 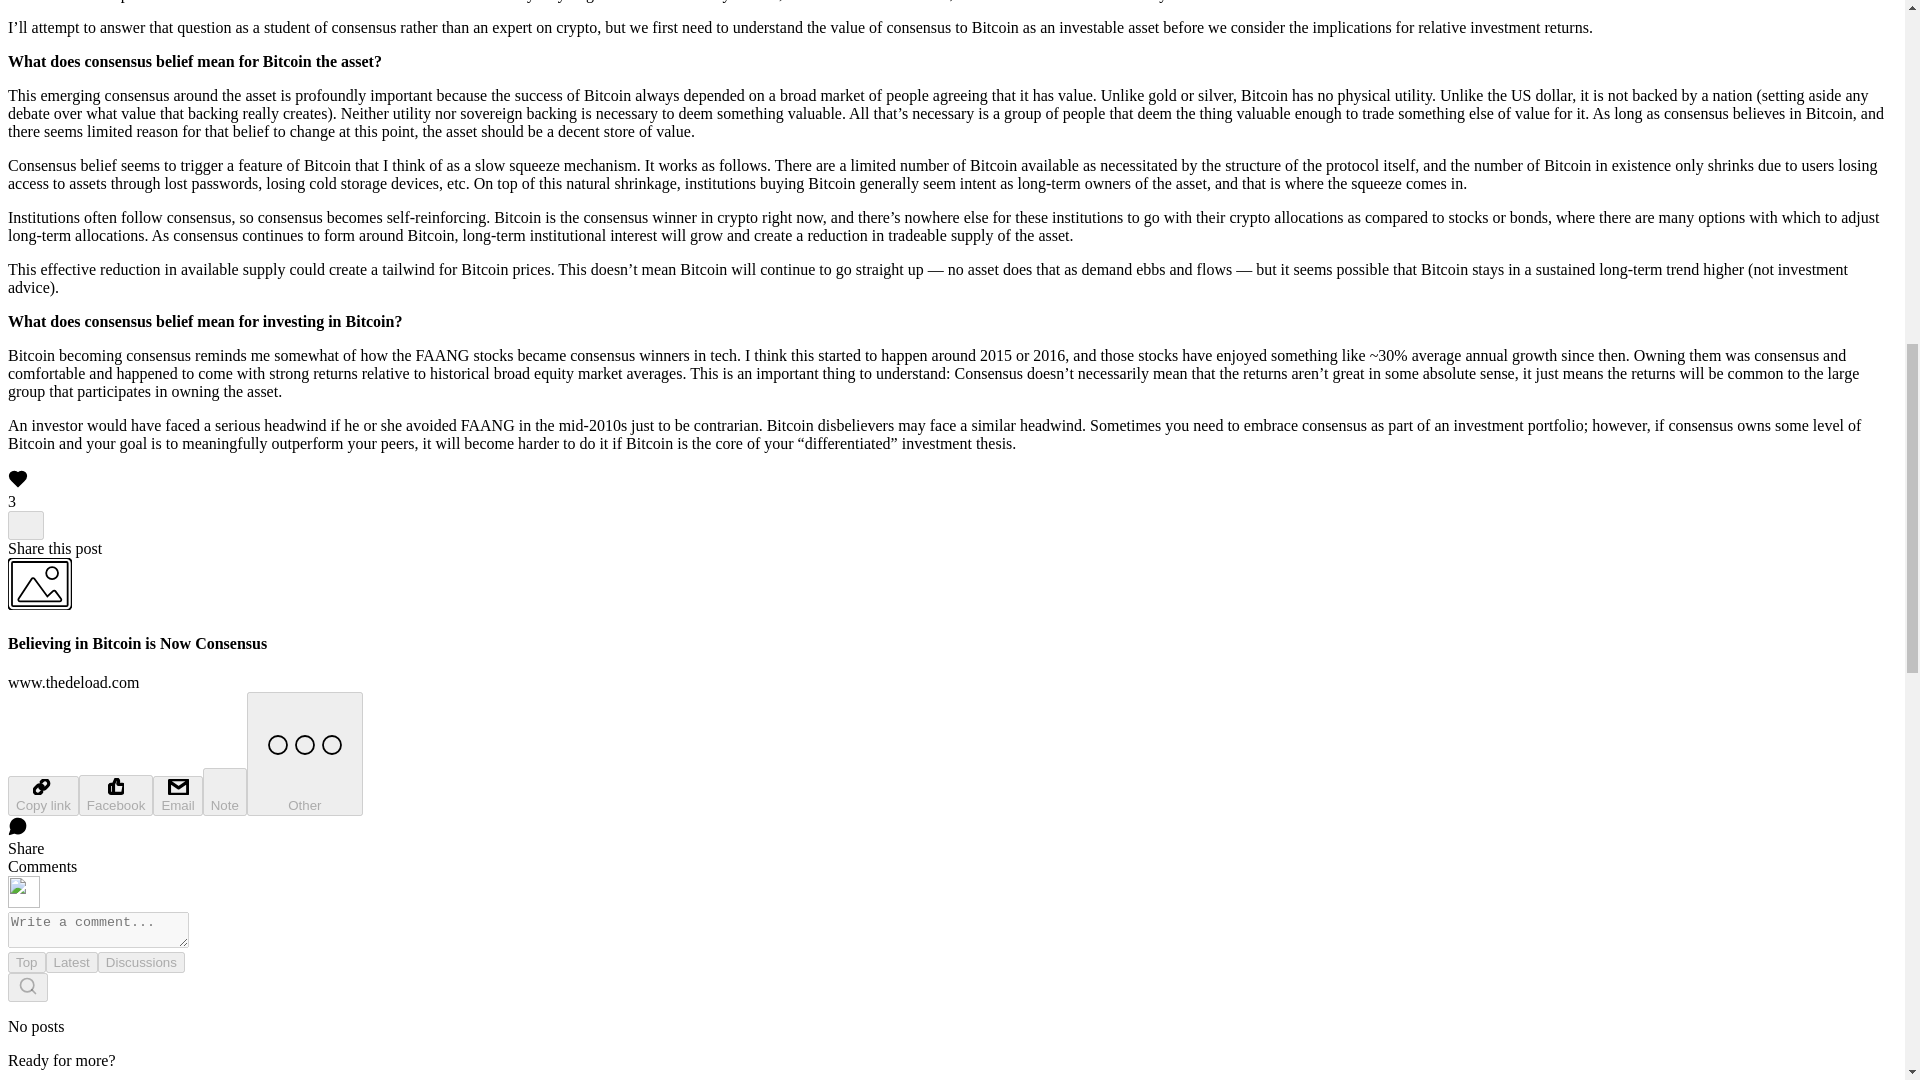 What do you see at coordinates (225, 792) in the screenshot?
I see `Note` at bounding box center [225, 792].